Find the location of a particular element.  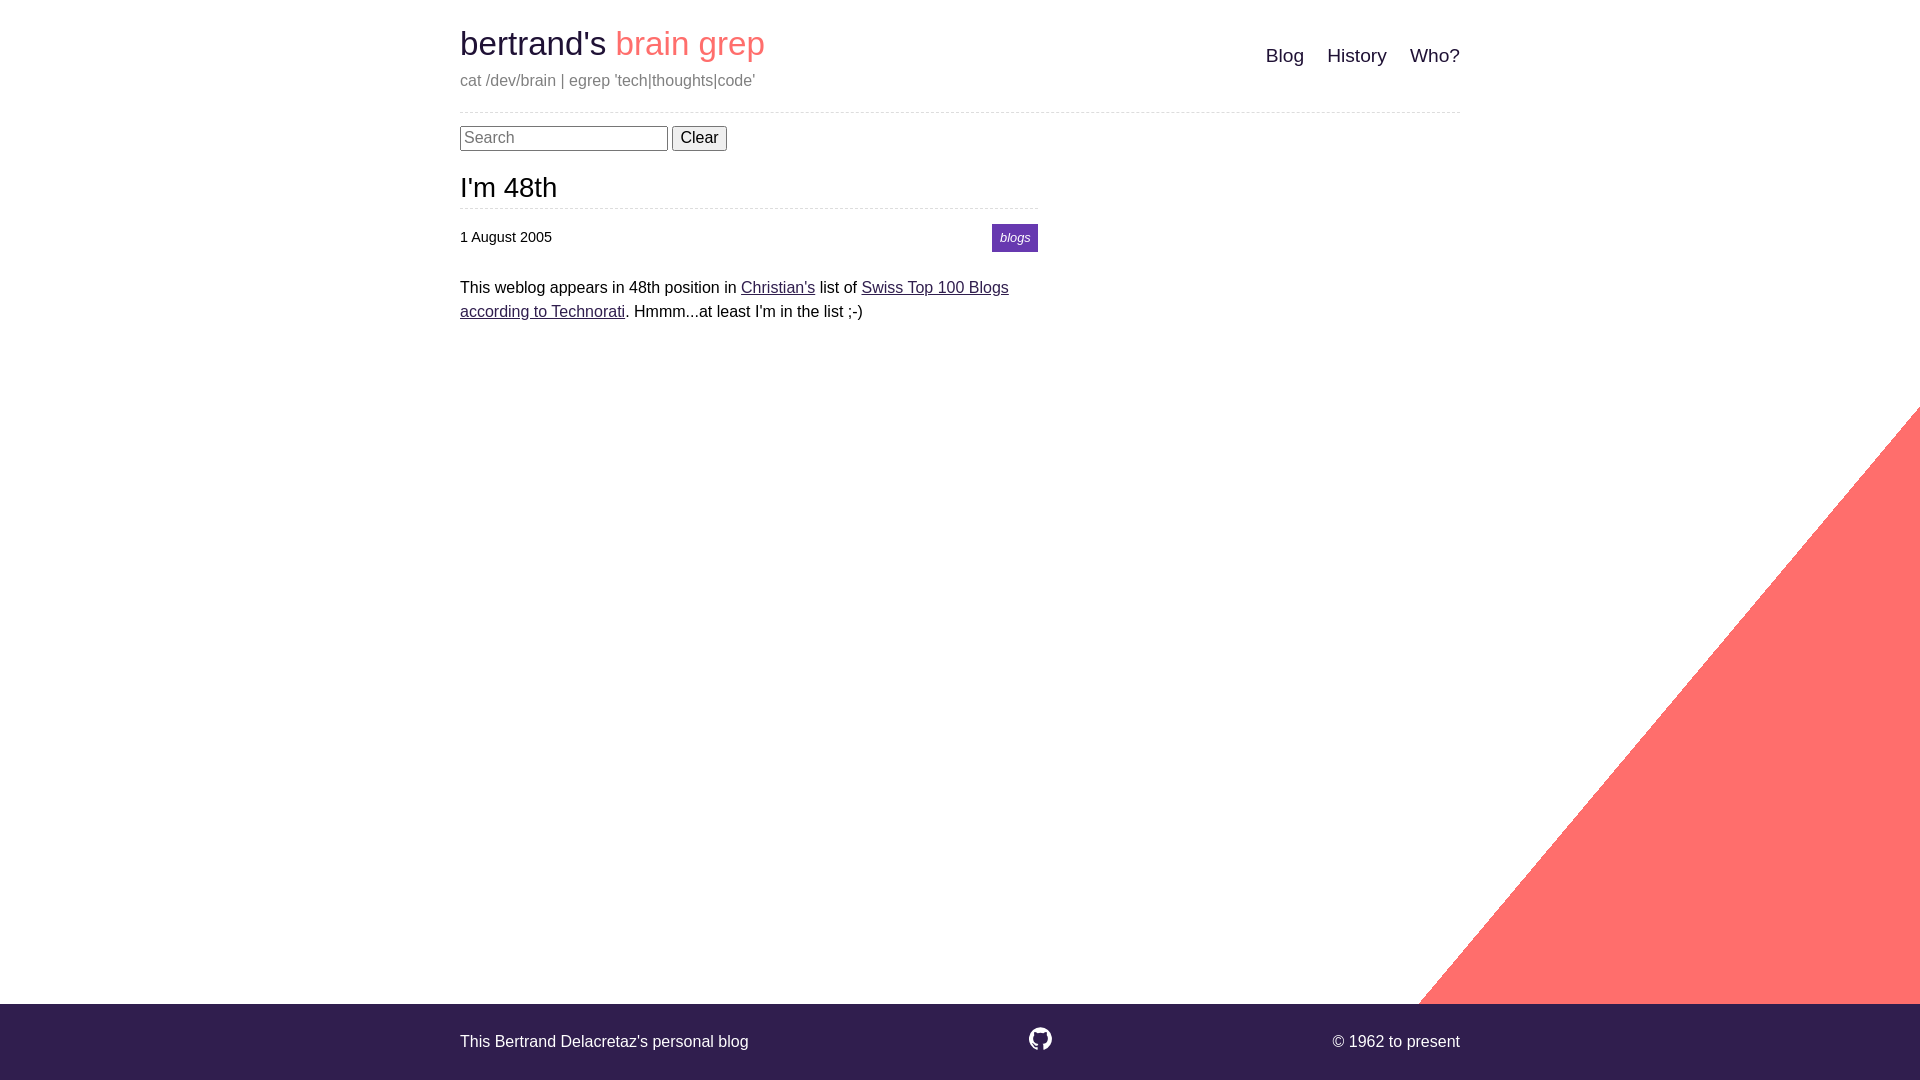

History is located at coordinates (1357, 56).